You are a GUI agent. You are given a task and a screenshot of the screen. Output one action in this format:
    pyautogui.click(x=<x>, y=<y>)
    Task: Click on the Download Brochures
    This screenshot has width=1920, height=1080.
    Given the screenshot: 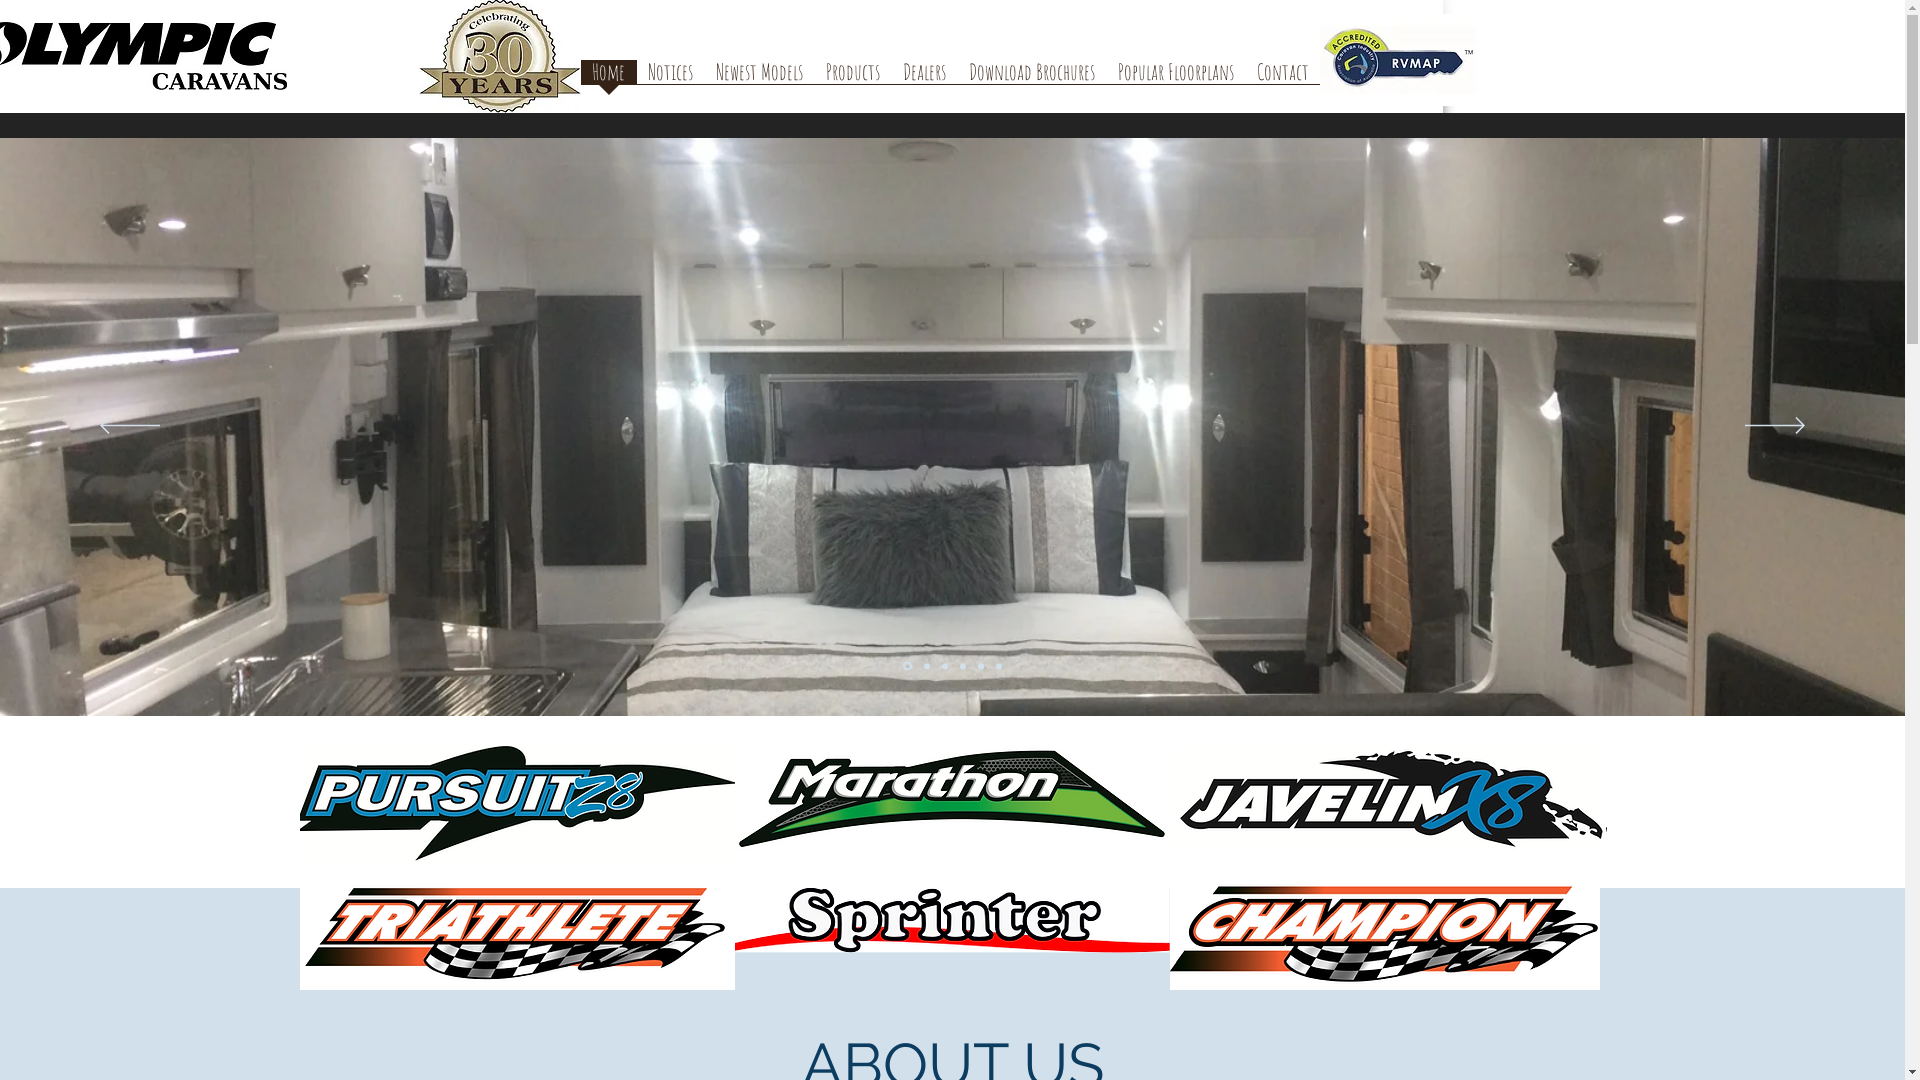 What is the action you would take?
    pyautogui.click(x=1032, y=78)
    